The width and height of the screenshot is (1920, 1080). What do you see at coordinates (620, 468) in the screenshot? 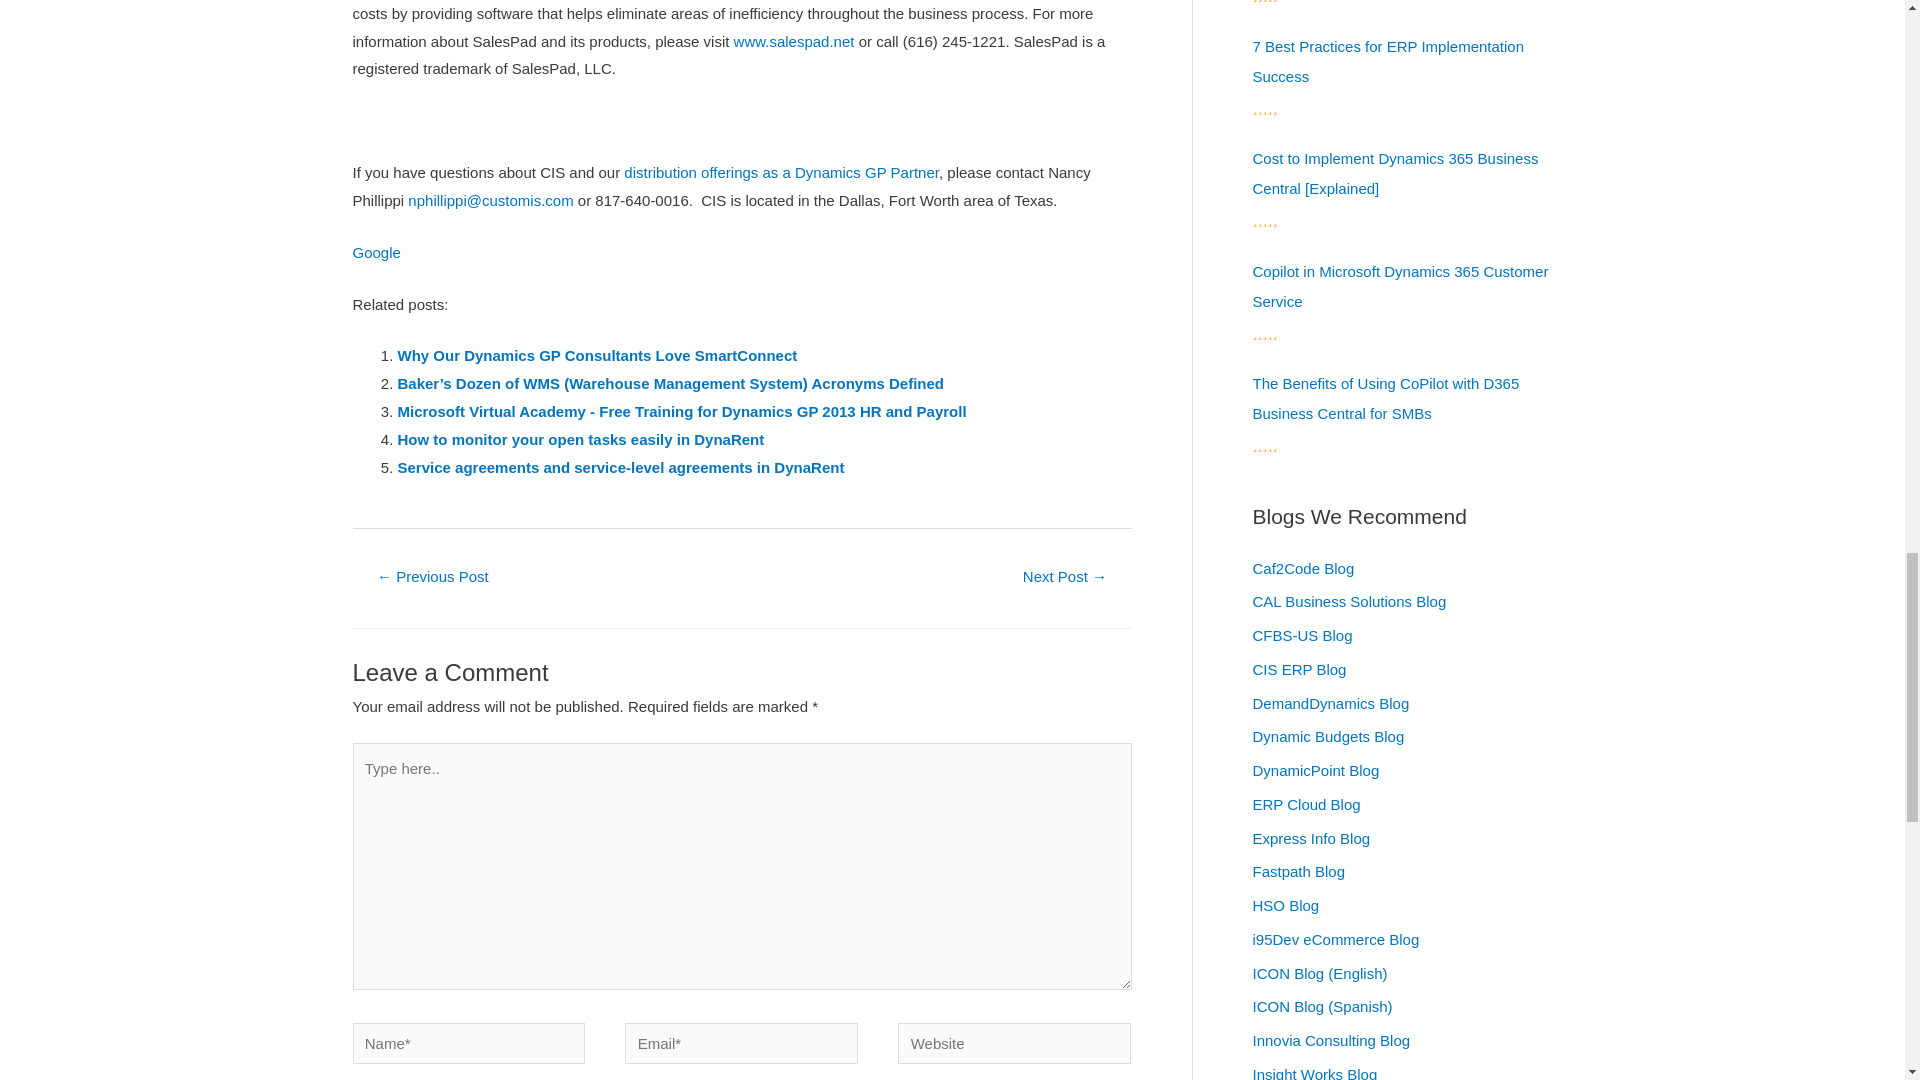
I see `Service agreements and service-level agreements in DynaRent` at bounding box center [620, 468].